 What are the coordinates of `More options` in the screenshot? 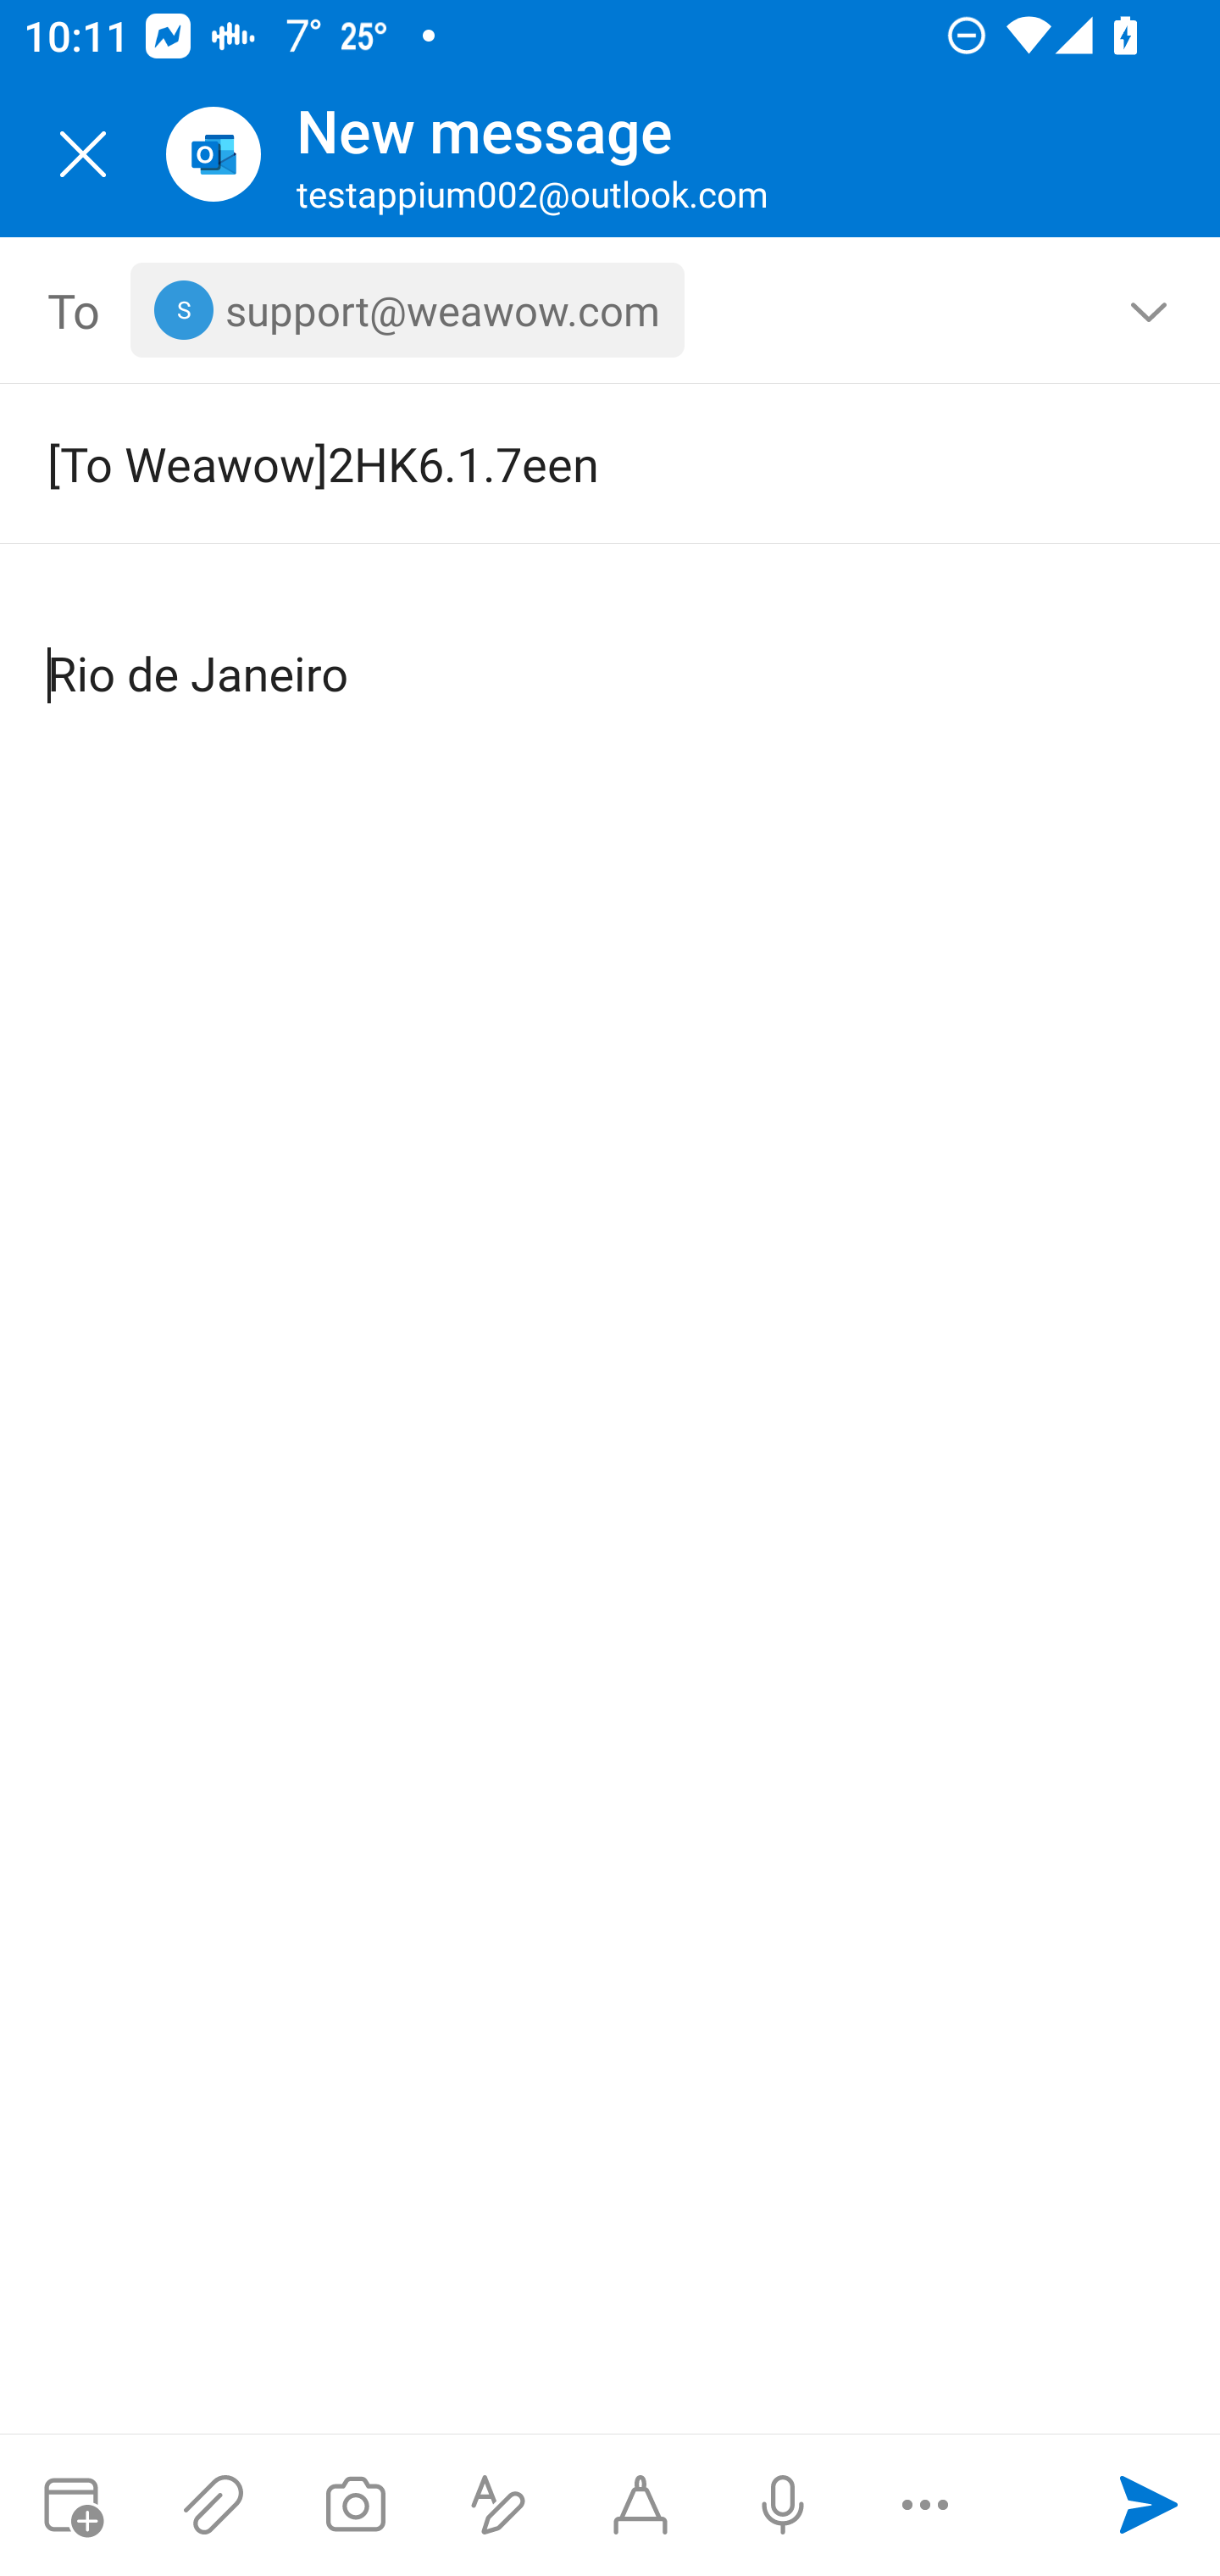 It's located at (925, 2505).